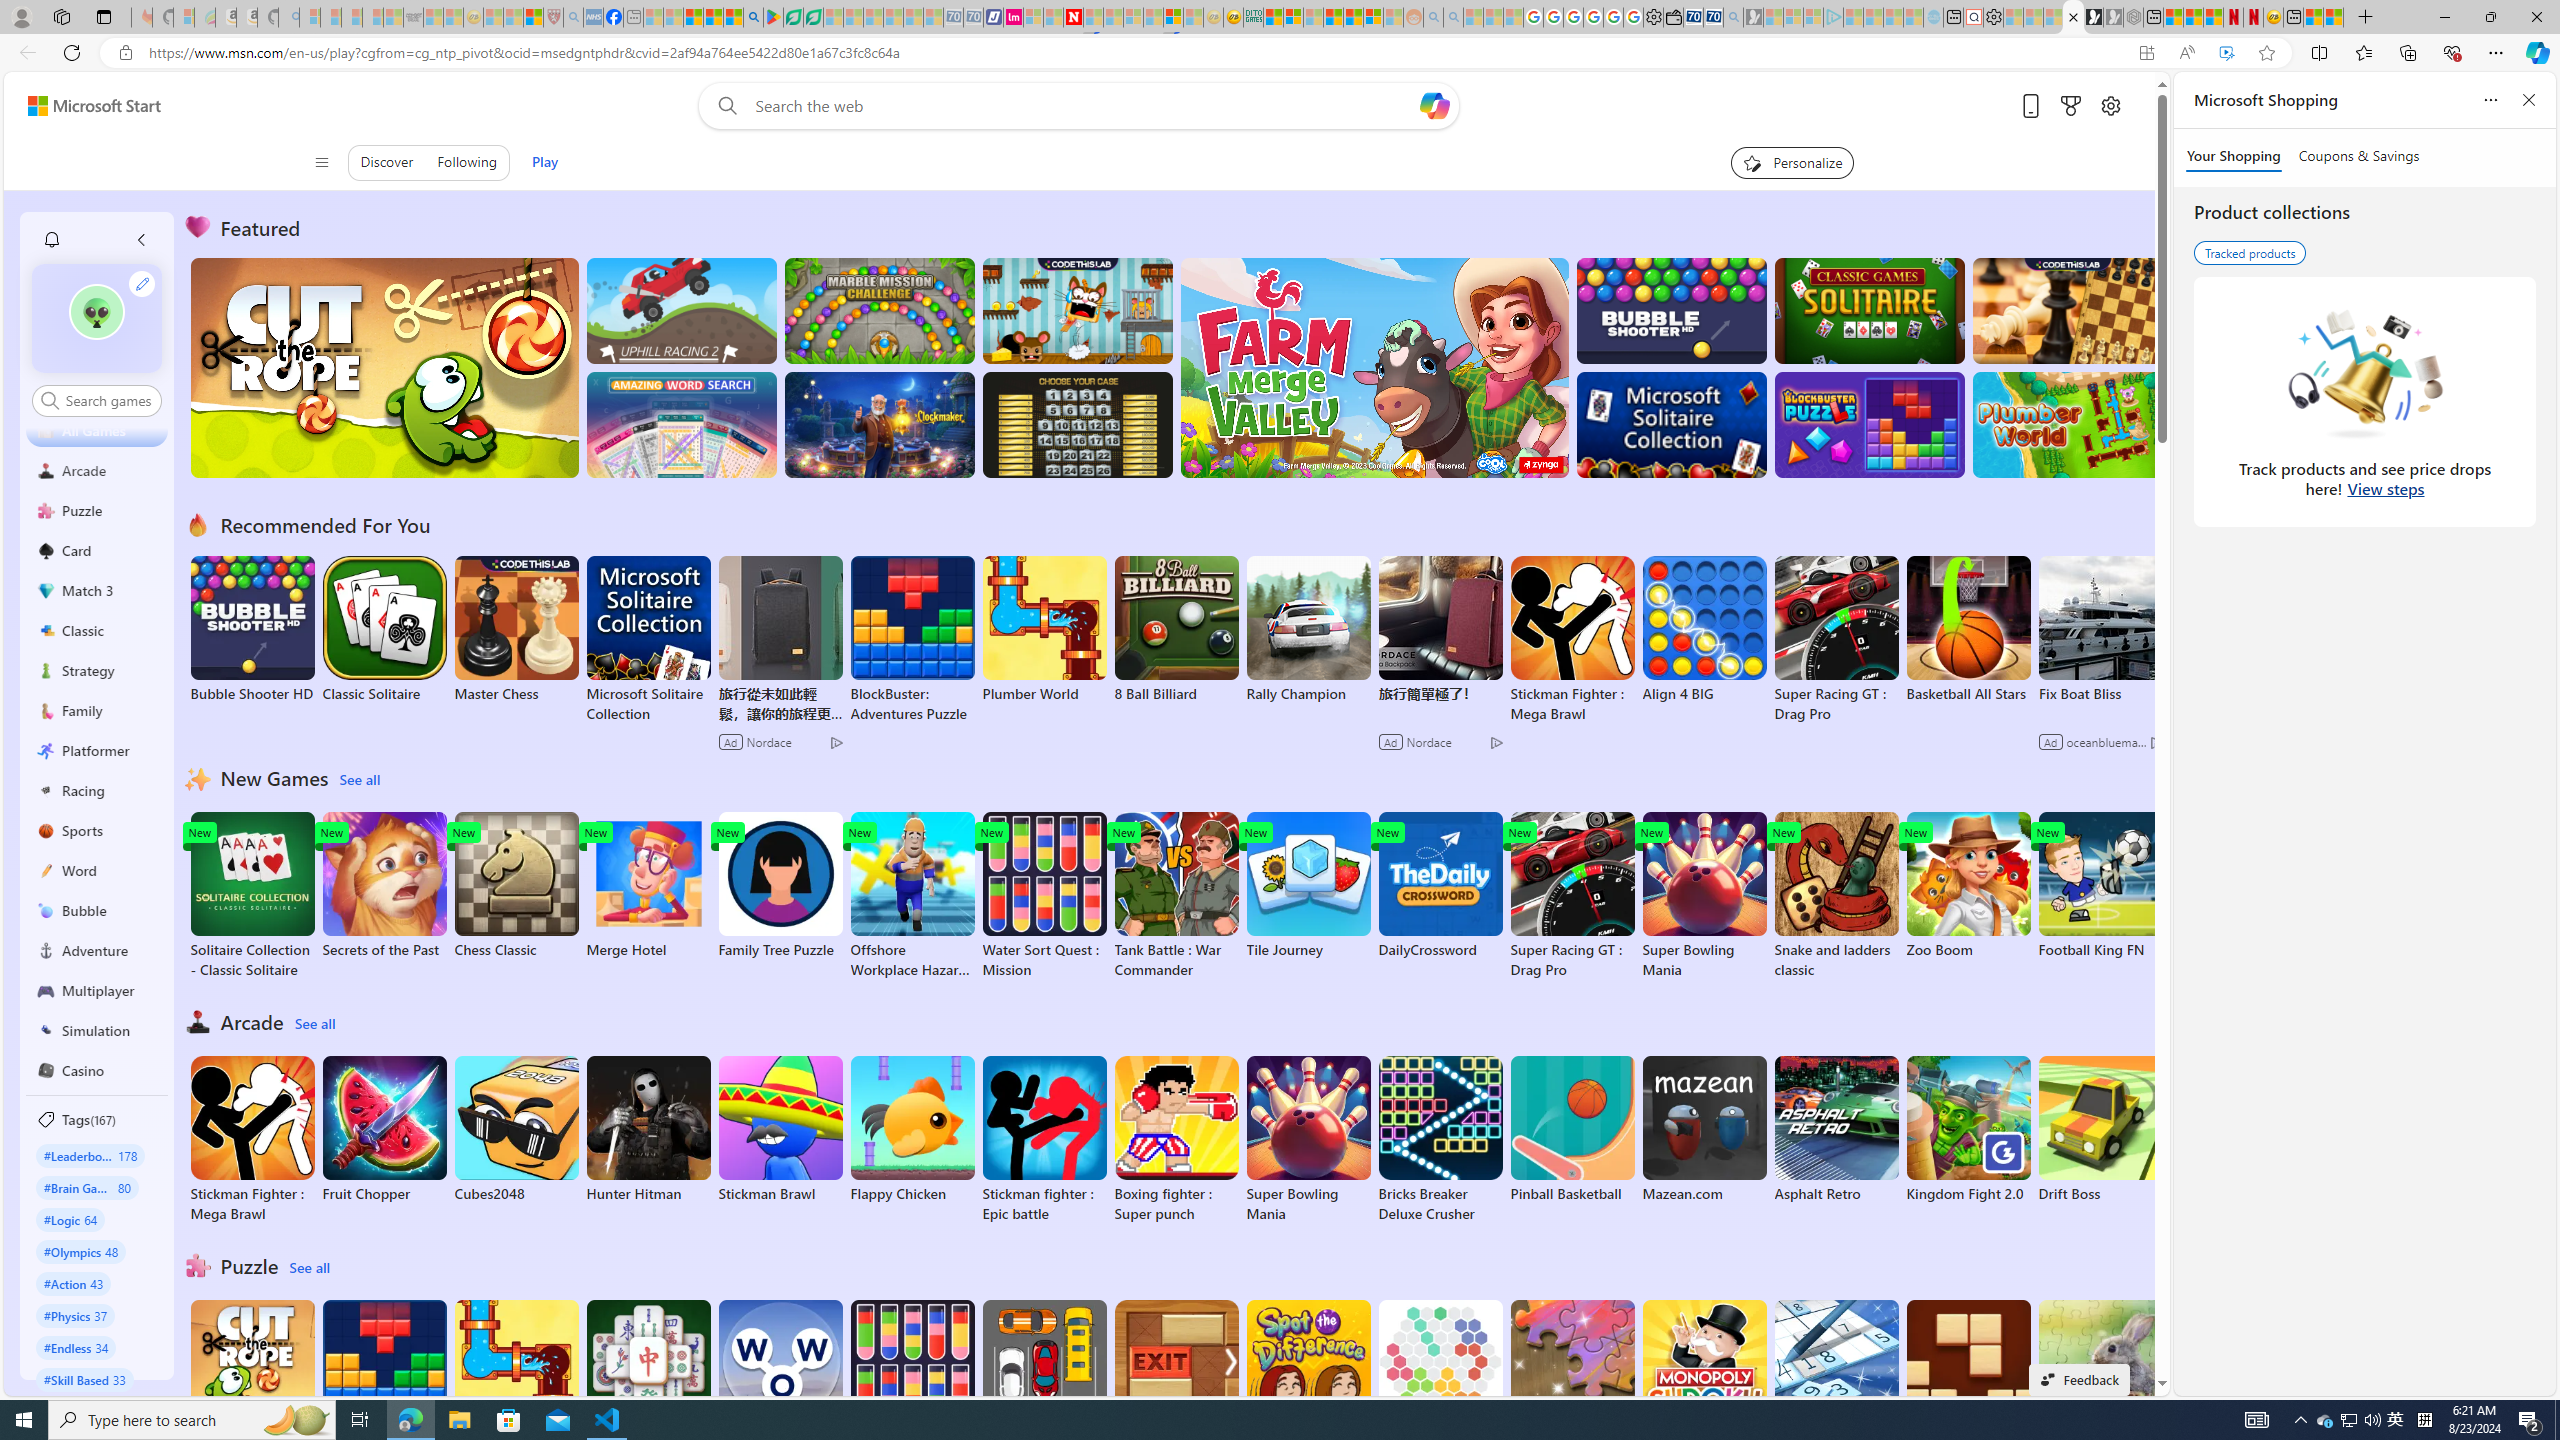 The image size is (2560, 1440). Describe the element at coordinates (1703, 630) in the screenshot. I see `Align 4 BIG` at that location.